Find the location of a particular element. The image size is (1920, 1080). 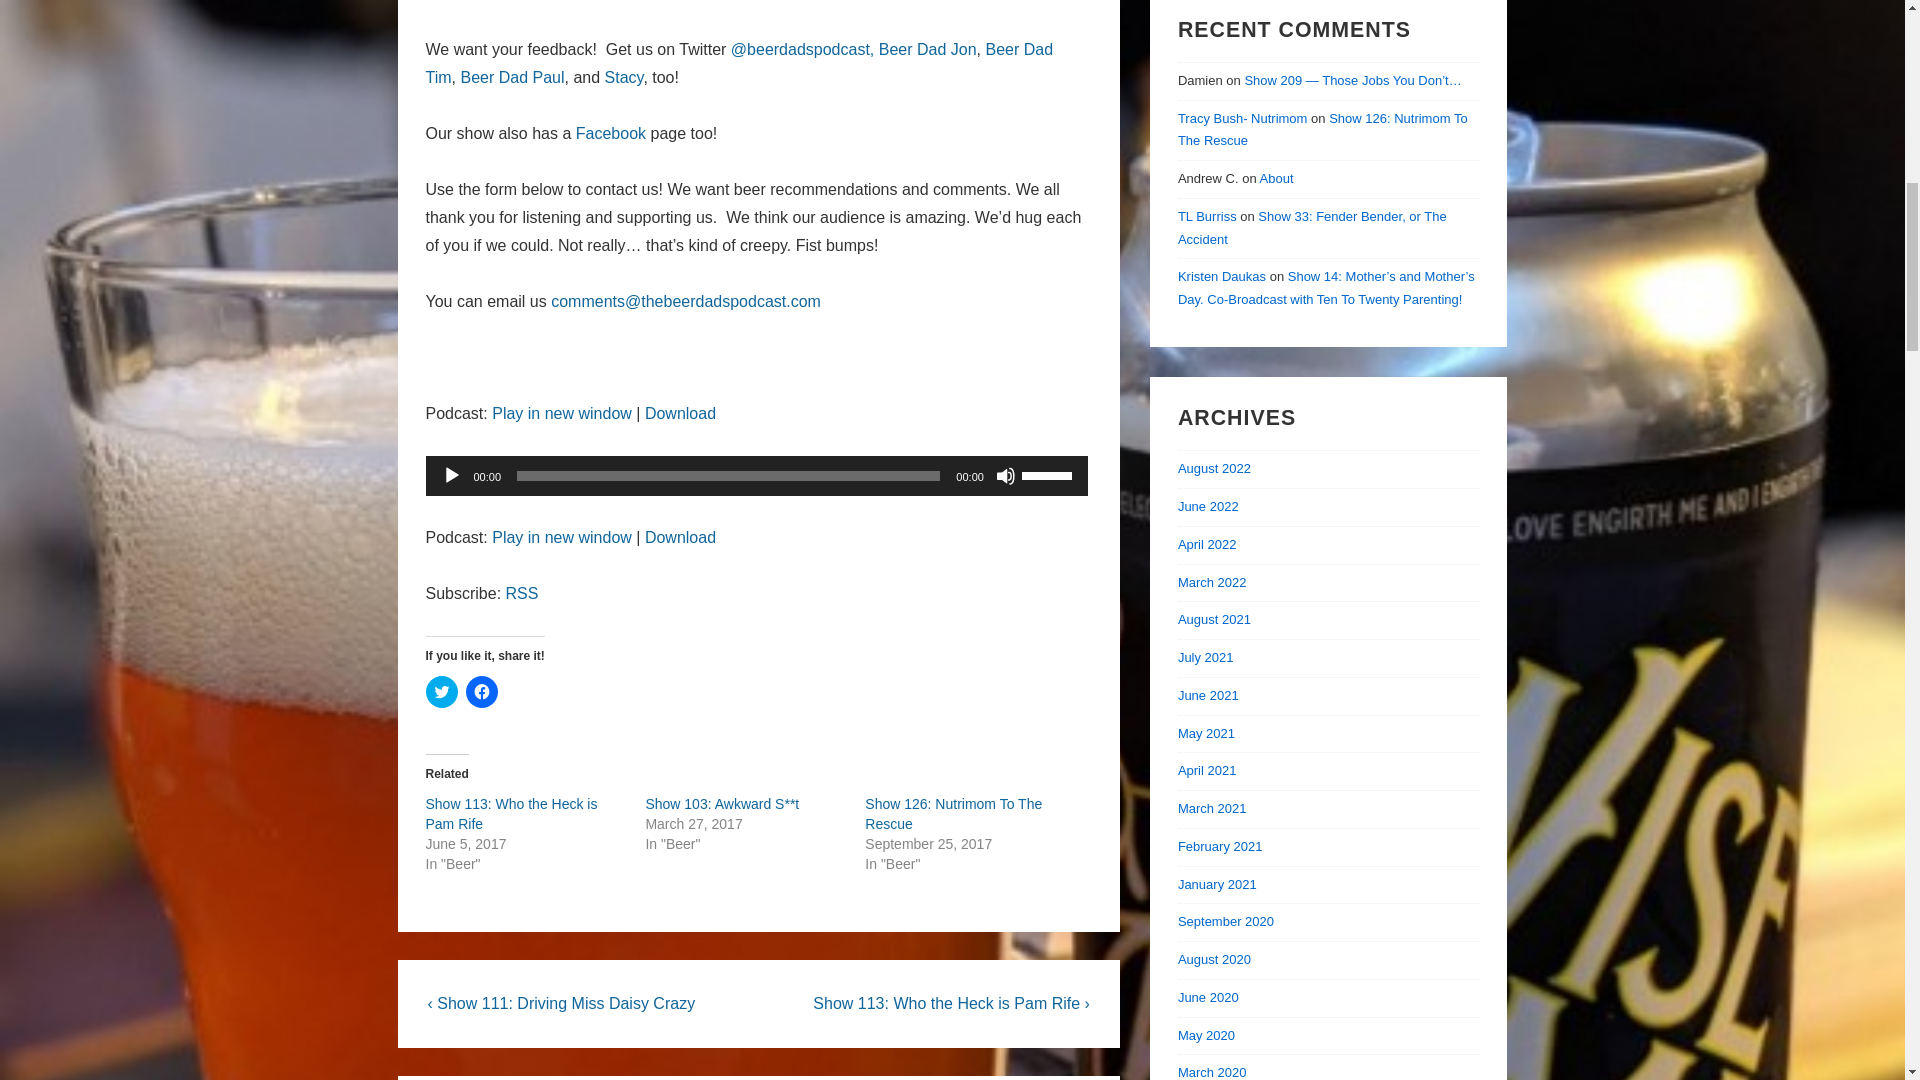

Play is located at coordinates (452, 476).